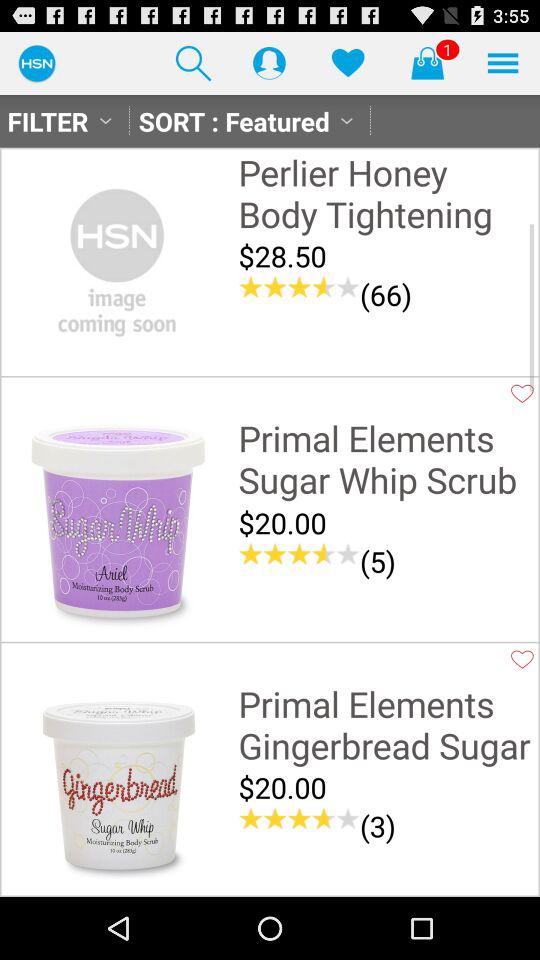 The height and width of the screenshot is (960, 540). Describe the element at coordinates (503, 62) in the screenshot. I see `press app to the right of 1 app` at that location.